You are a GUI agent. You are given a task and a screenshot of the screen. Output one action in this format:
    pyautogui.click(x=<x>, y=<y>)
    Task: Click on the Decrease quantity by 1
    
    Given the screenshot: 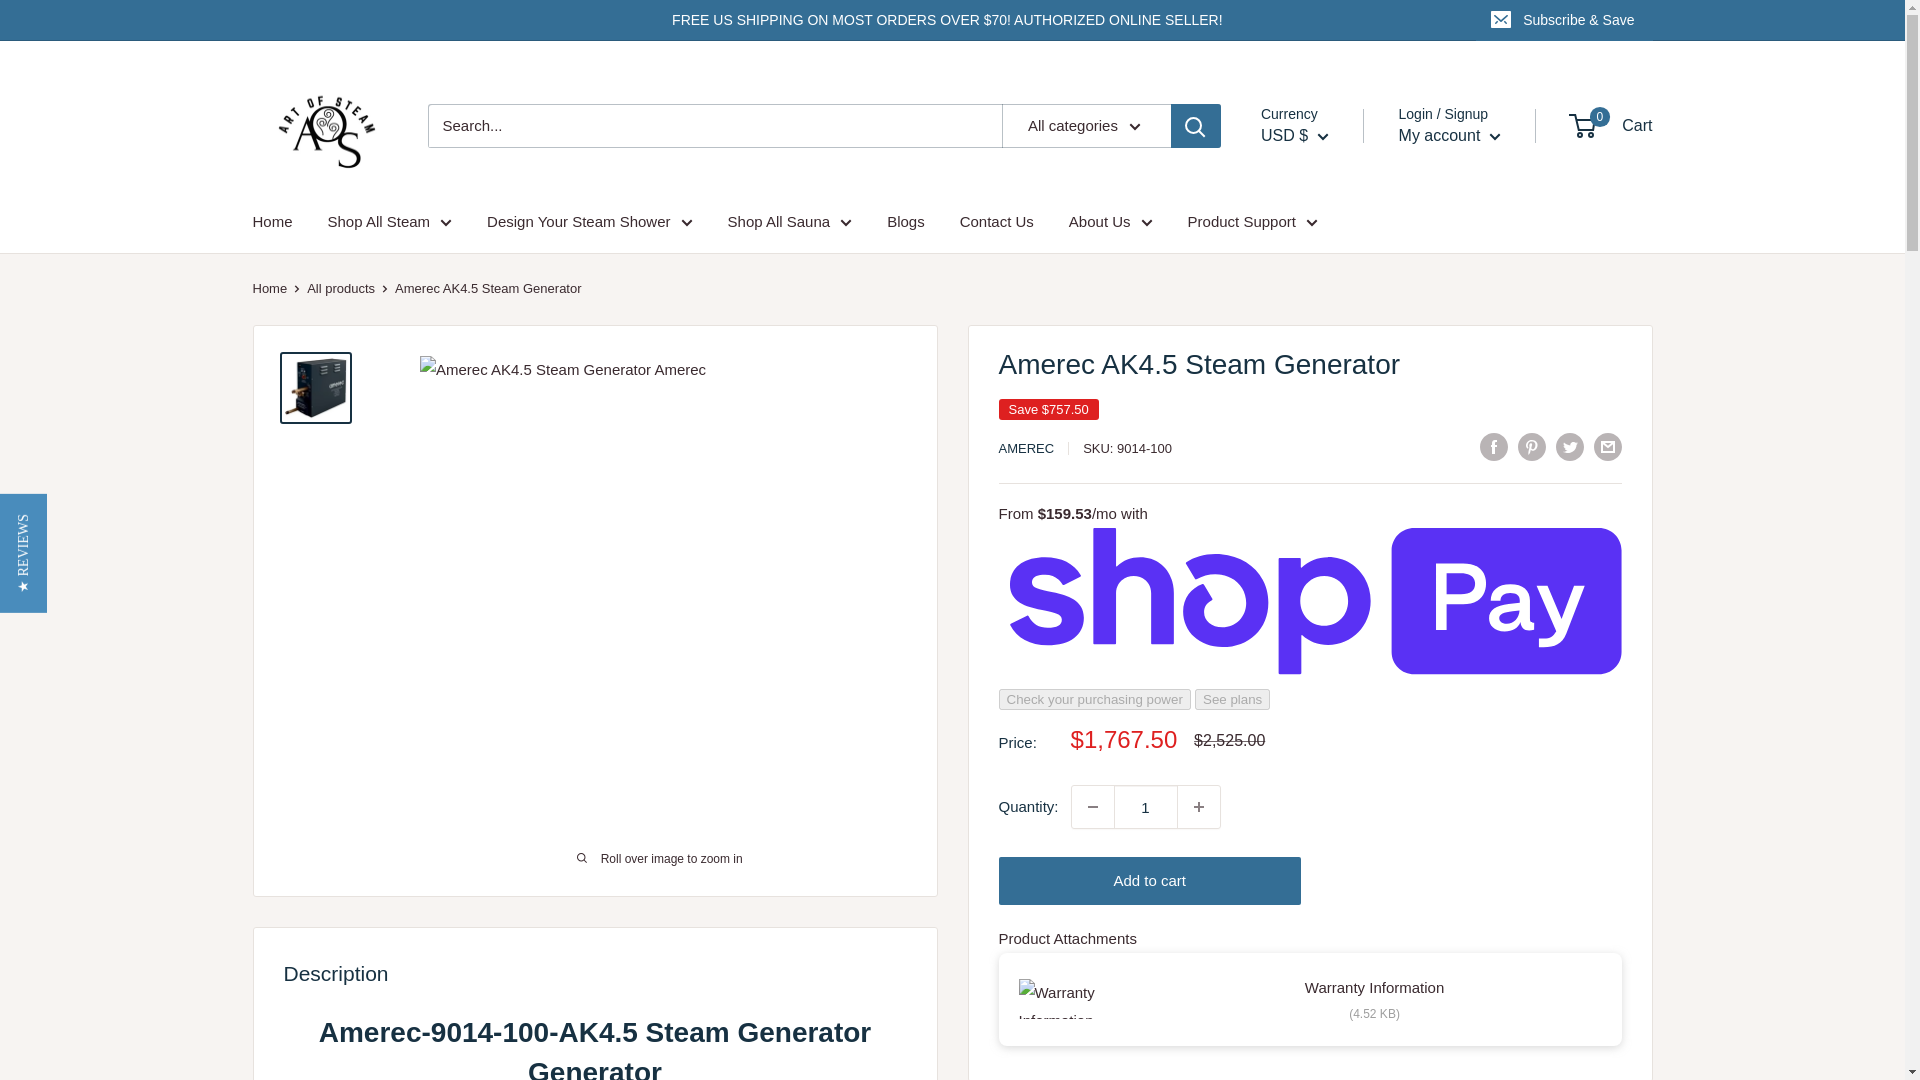 What is the action you would take?
    pyautogui.click(x=1092, y=807)
    